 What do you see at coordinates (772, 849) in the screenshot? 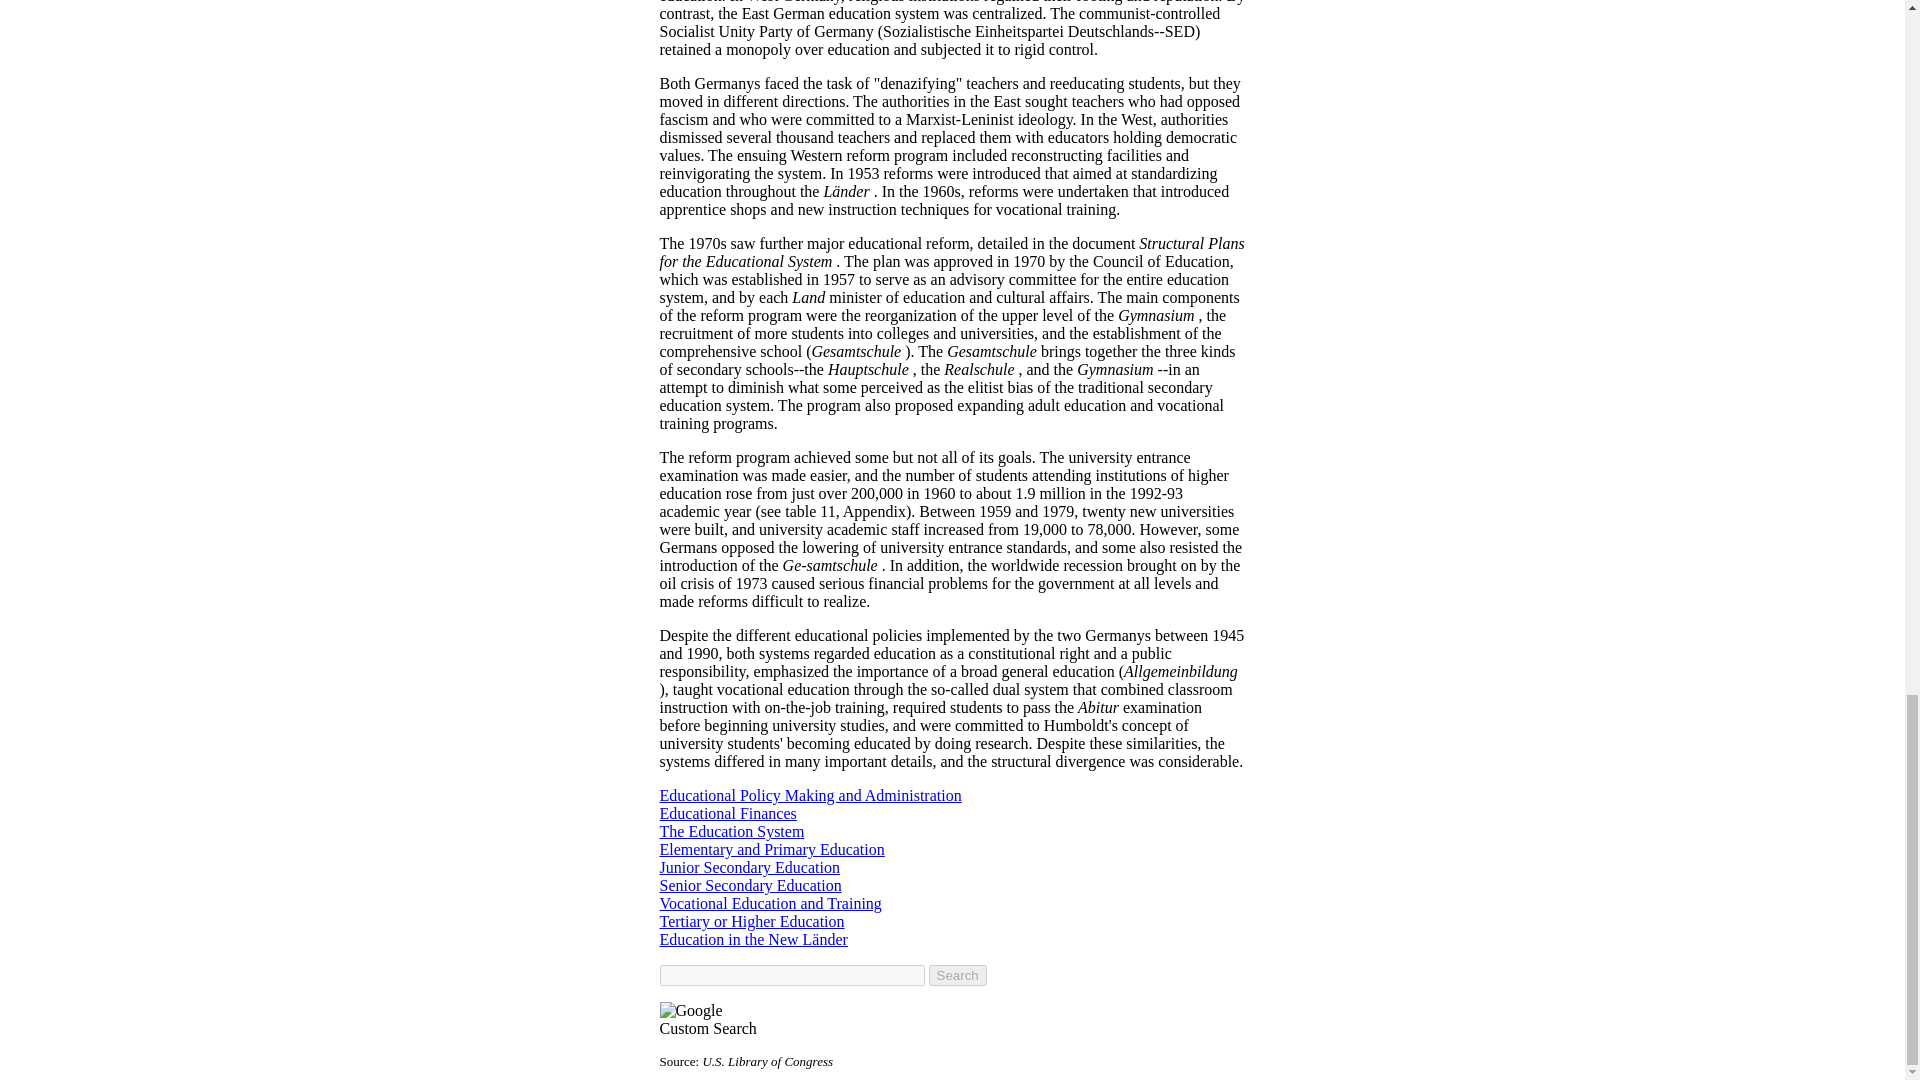
I see `Elementary and Primary Education` at bounding box center [772, 849].